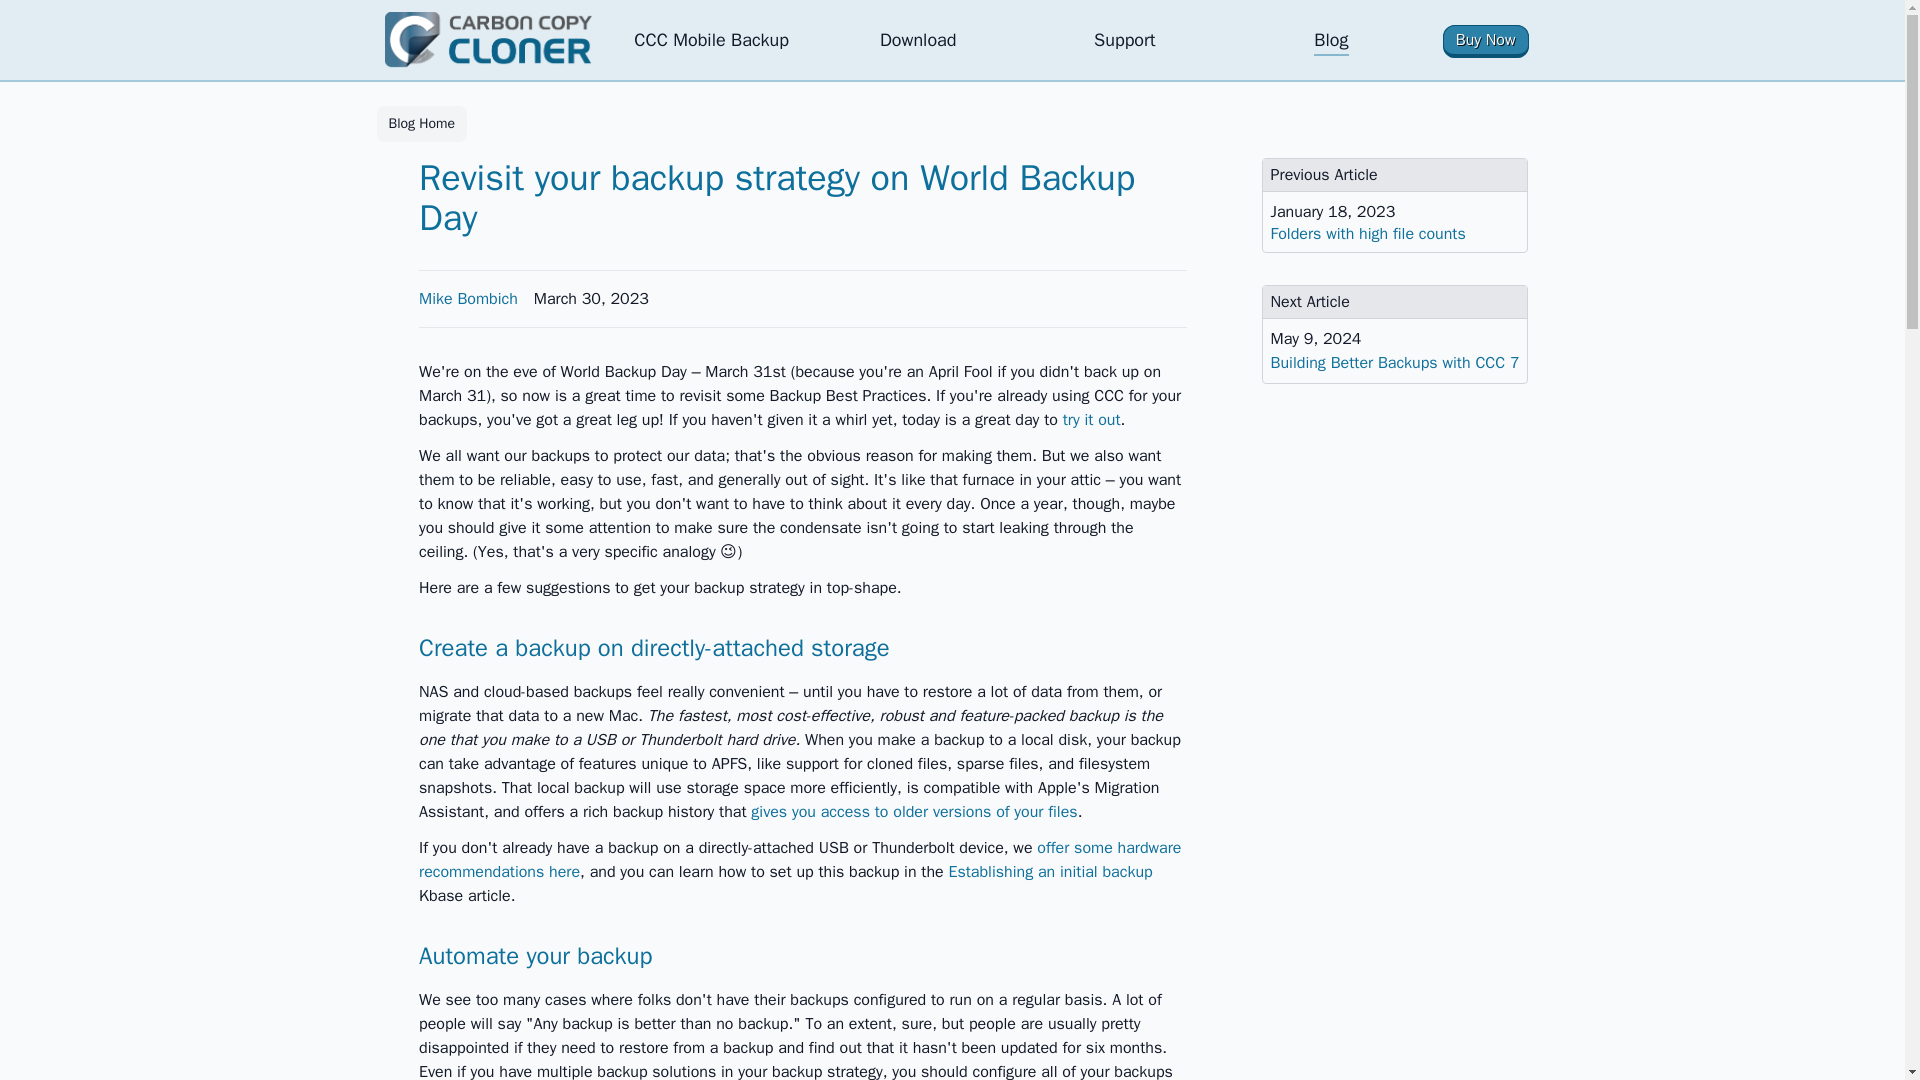 The image size is (1920, 1080). Describe the element at coordinates (711, 40) in the screenshot. I see `CCC Mobile Backup` at that location.